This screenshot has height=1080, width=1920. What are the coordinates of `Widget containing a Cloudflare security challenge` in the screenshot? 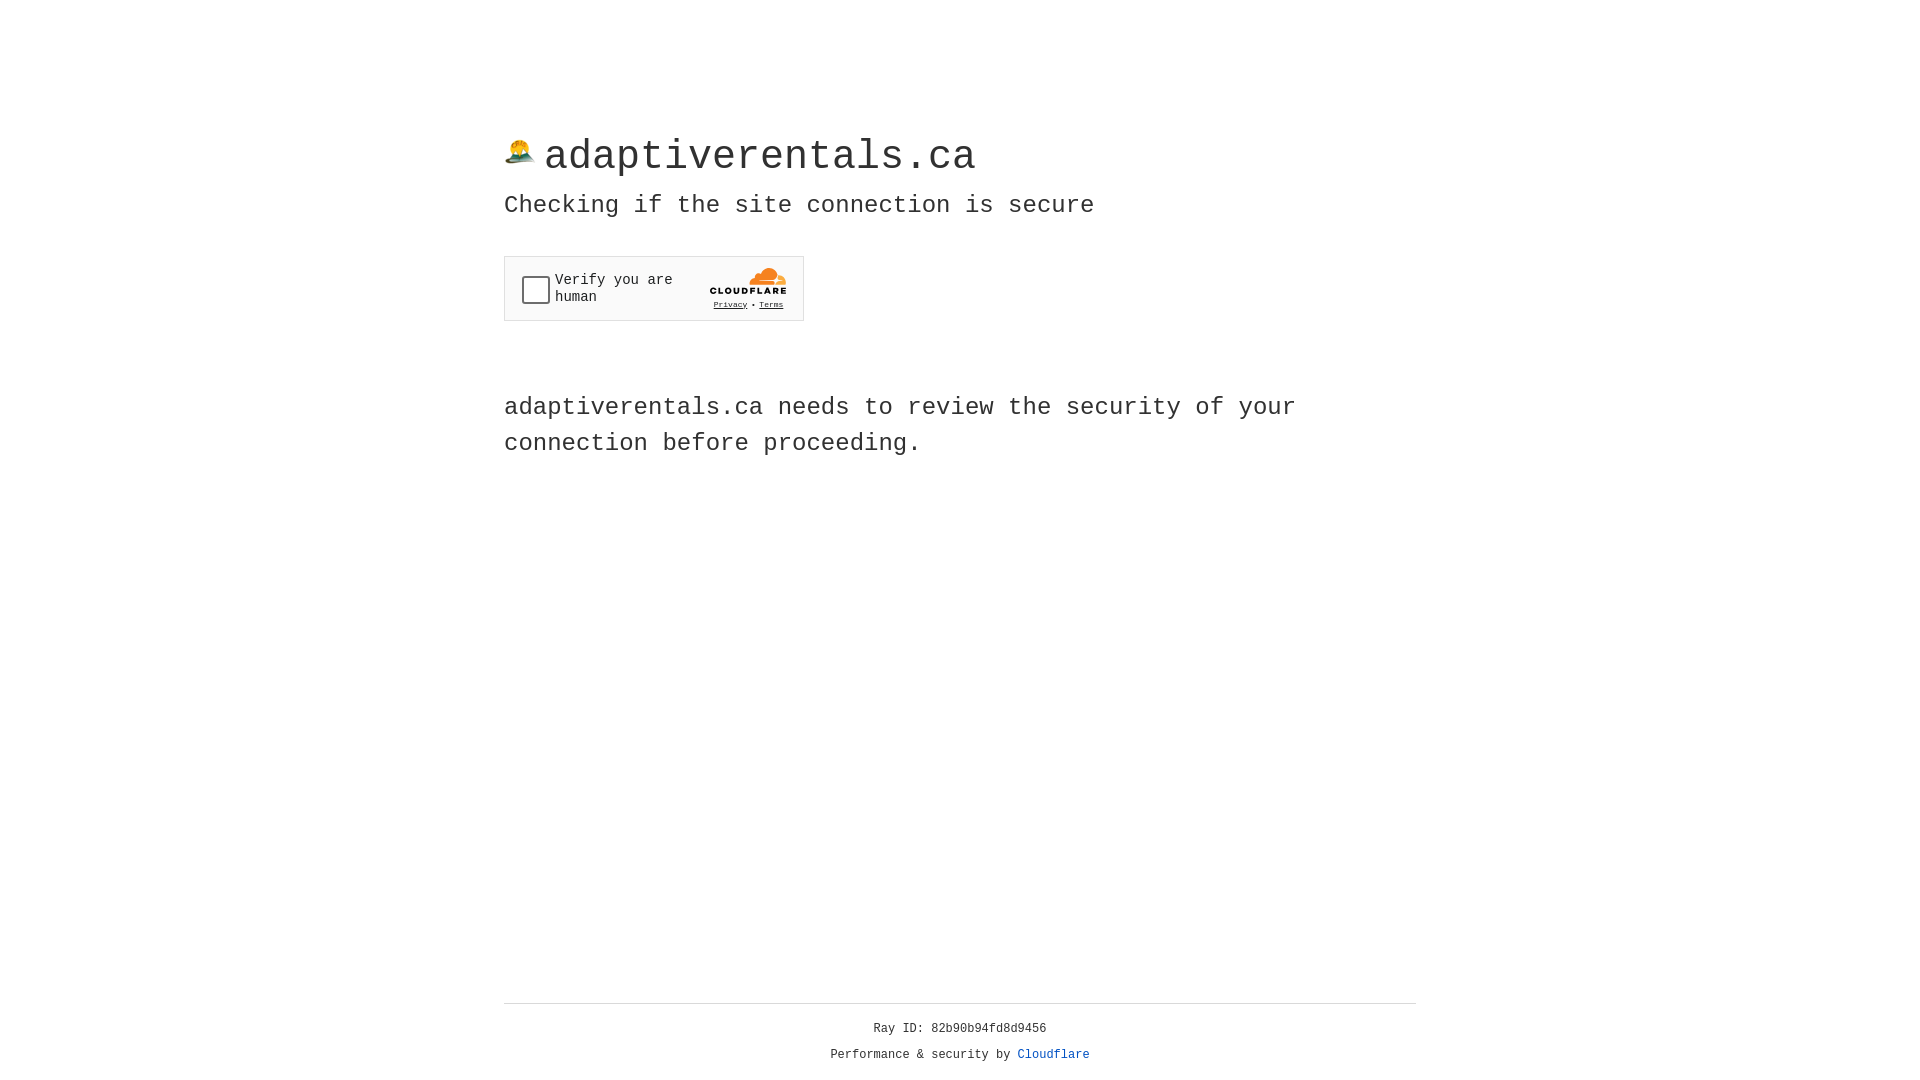 It's located at (654, 288).